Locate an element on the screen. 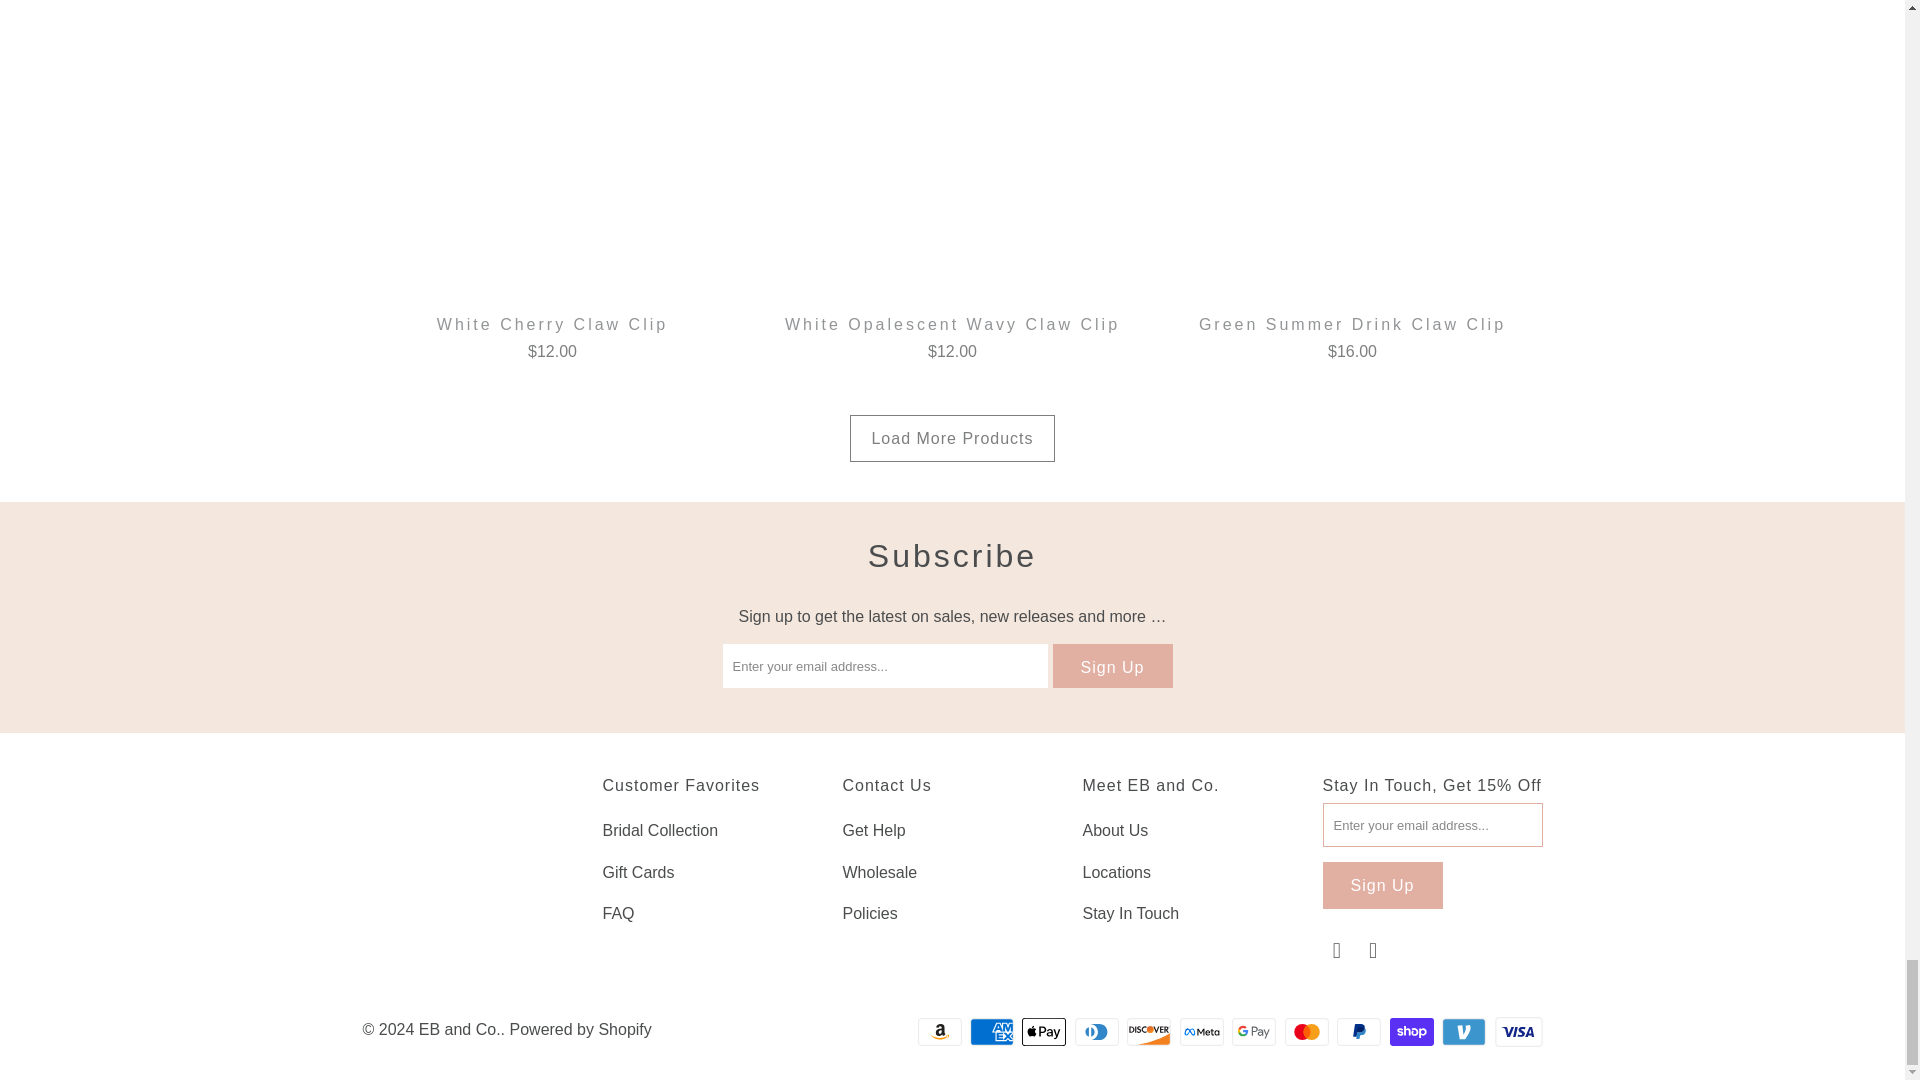 This screenshot has height=1080, width=1920. Meta Pay is located at coordinates (1204, 1032).